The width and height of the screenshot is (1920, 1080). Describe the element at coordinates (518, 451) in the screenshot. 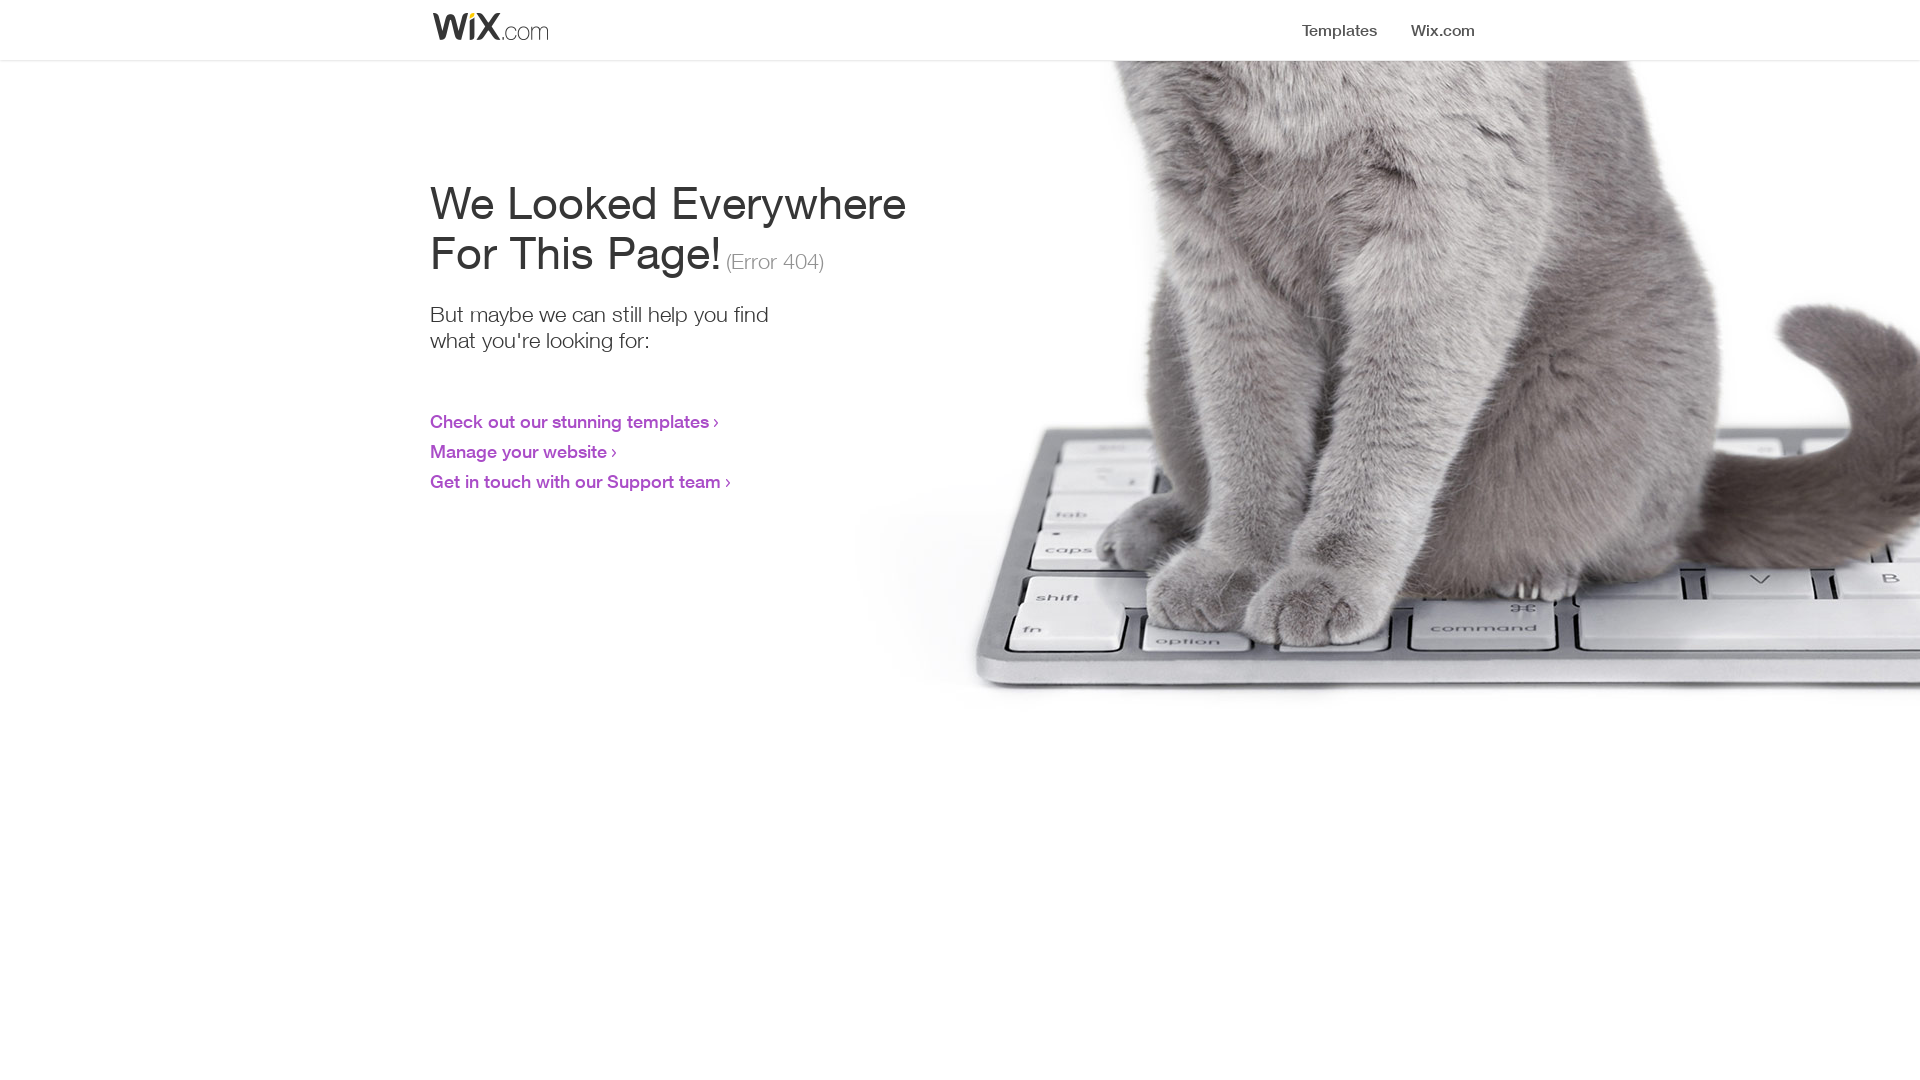

I see `Manage your website` at that location.